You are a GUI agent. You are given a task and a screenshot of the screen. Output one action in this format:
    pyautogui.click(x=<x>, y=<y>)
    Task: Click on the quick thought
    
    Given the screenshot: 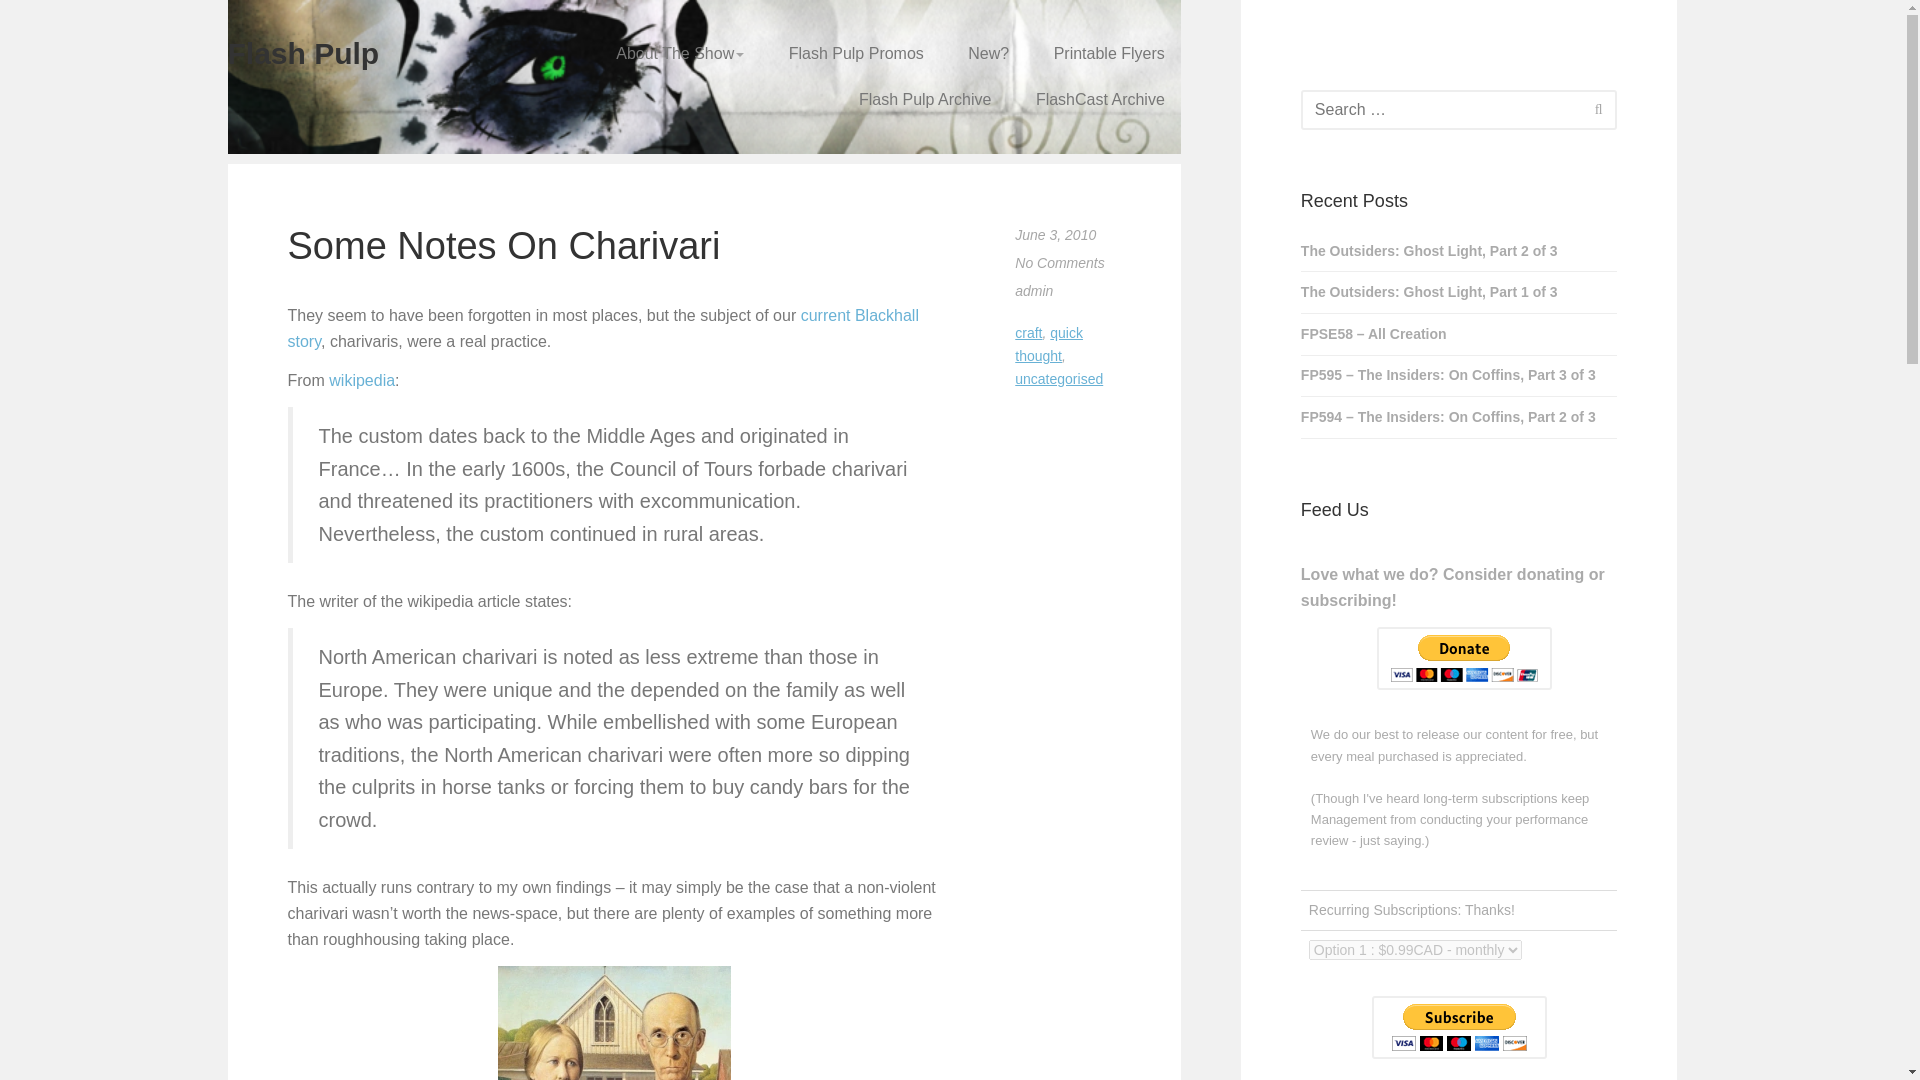 What is the action you would take?
    pyautogui.click(x=1048, y=344)
    